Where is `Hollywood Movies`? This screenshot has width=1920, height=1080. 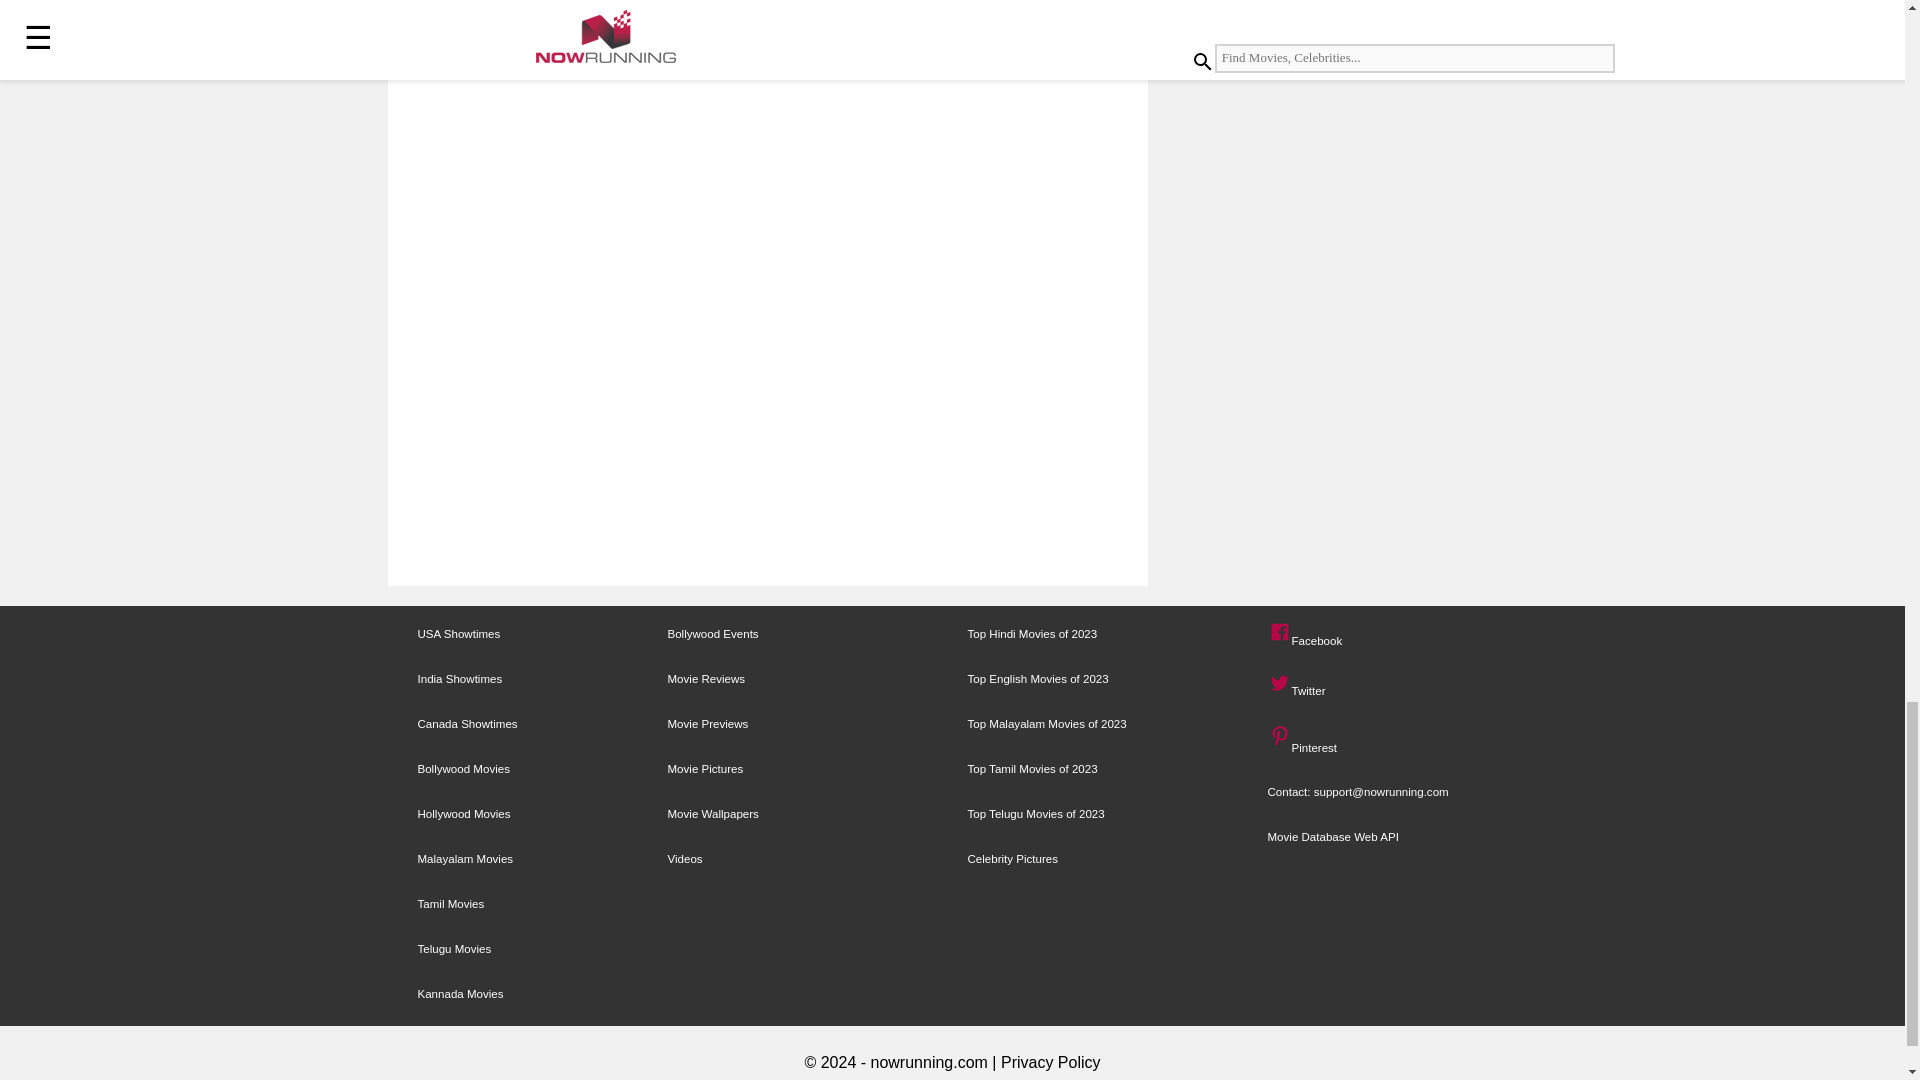 Hollywood Movies is located at coordinates (464, 813).